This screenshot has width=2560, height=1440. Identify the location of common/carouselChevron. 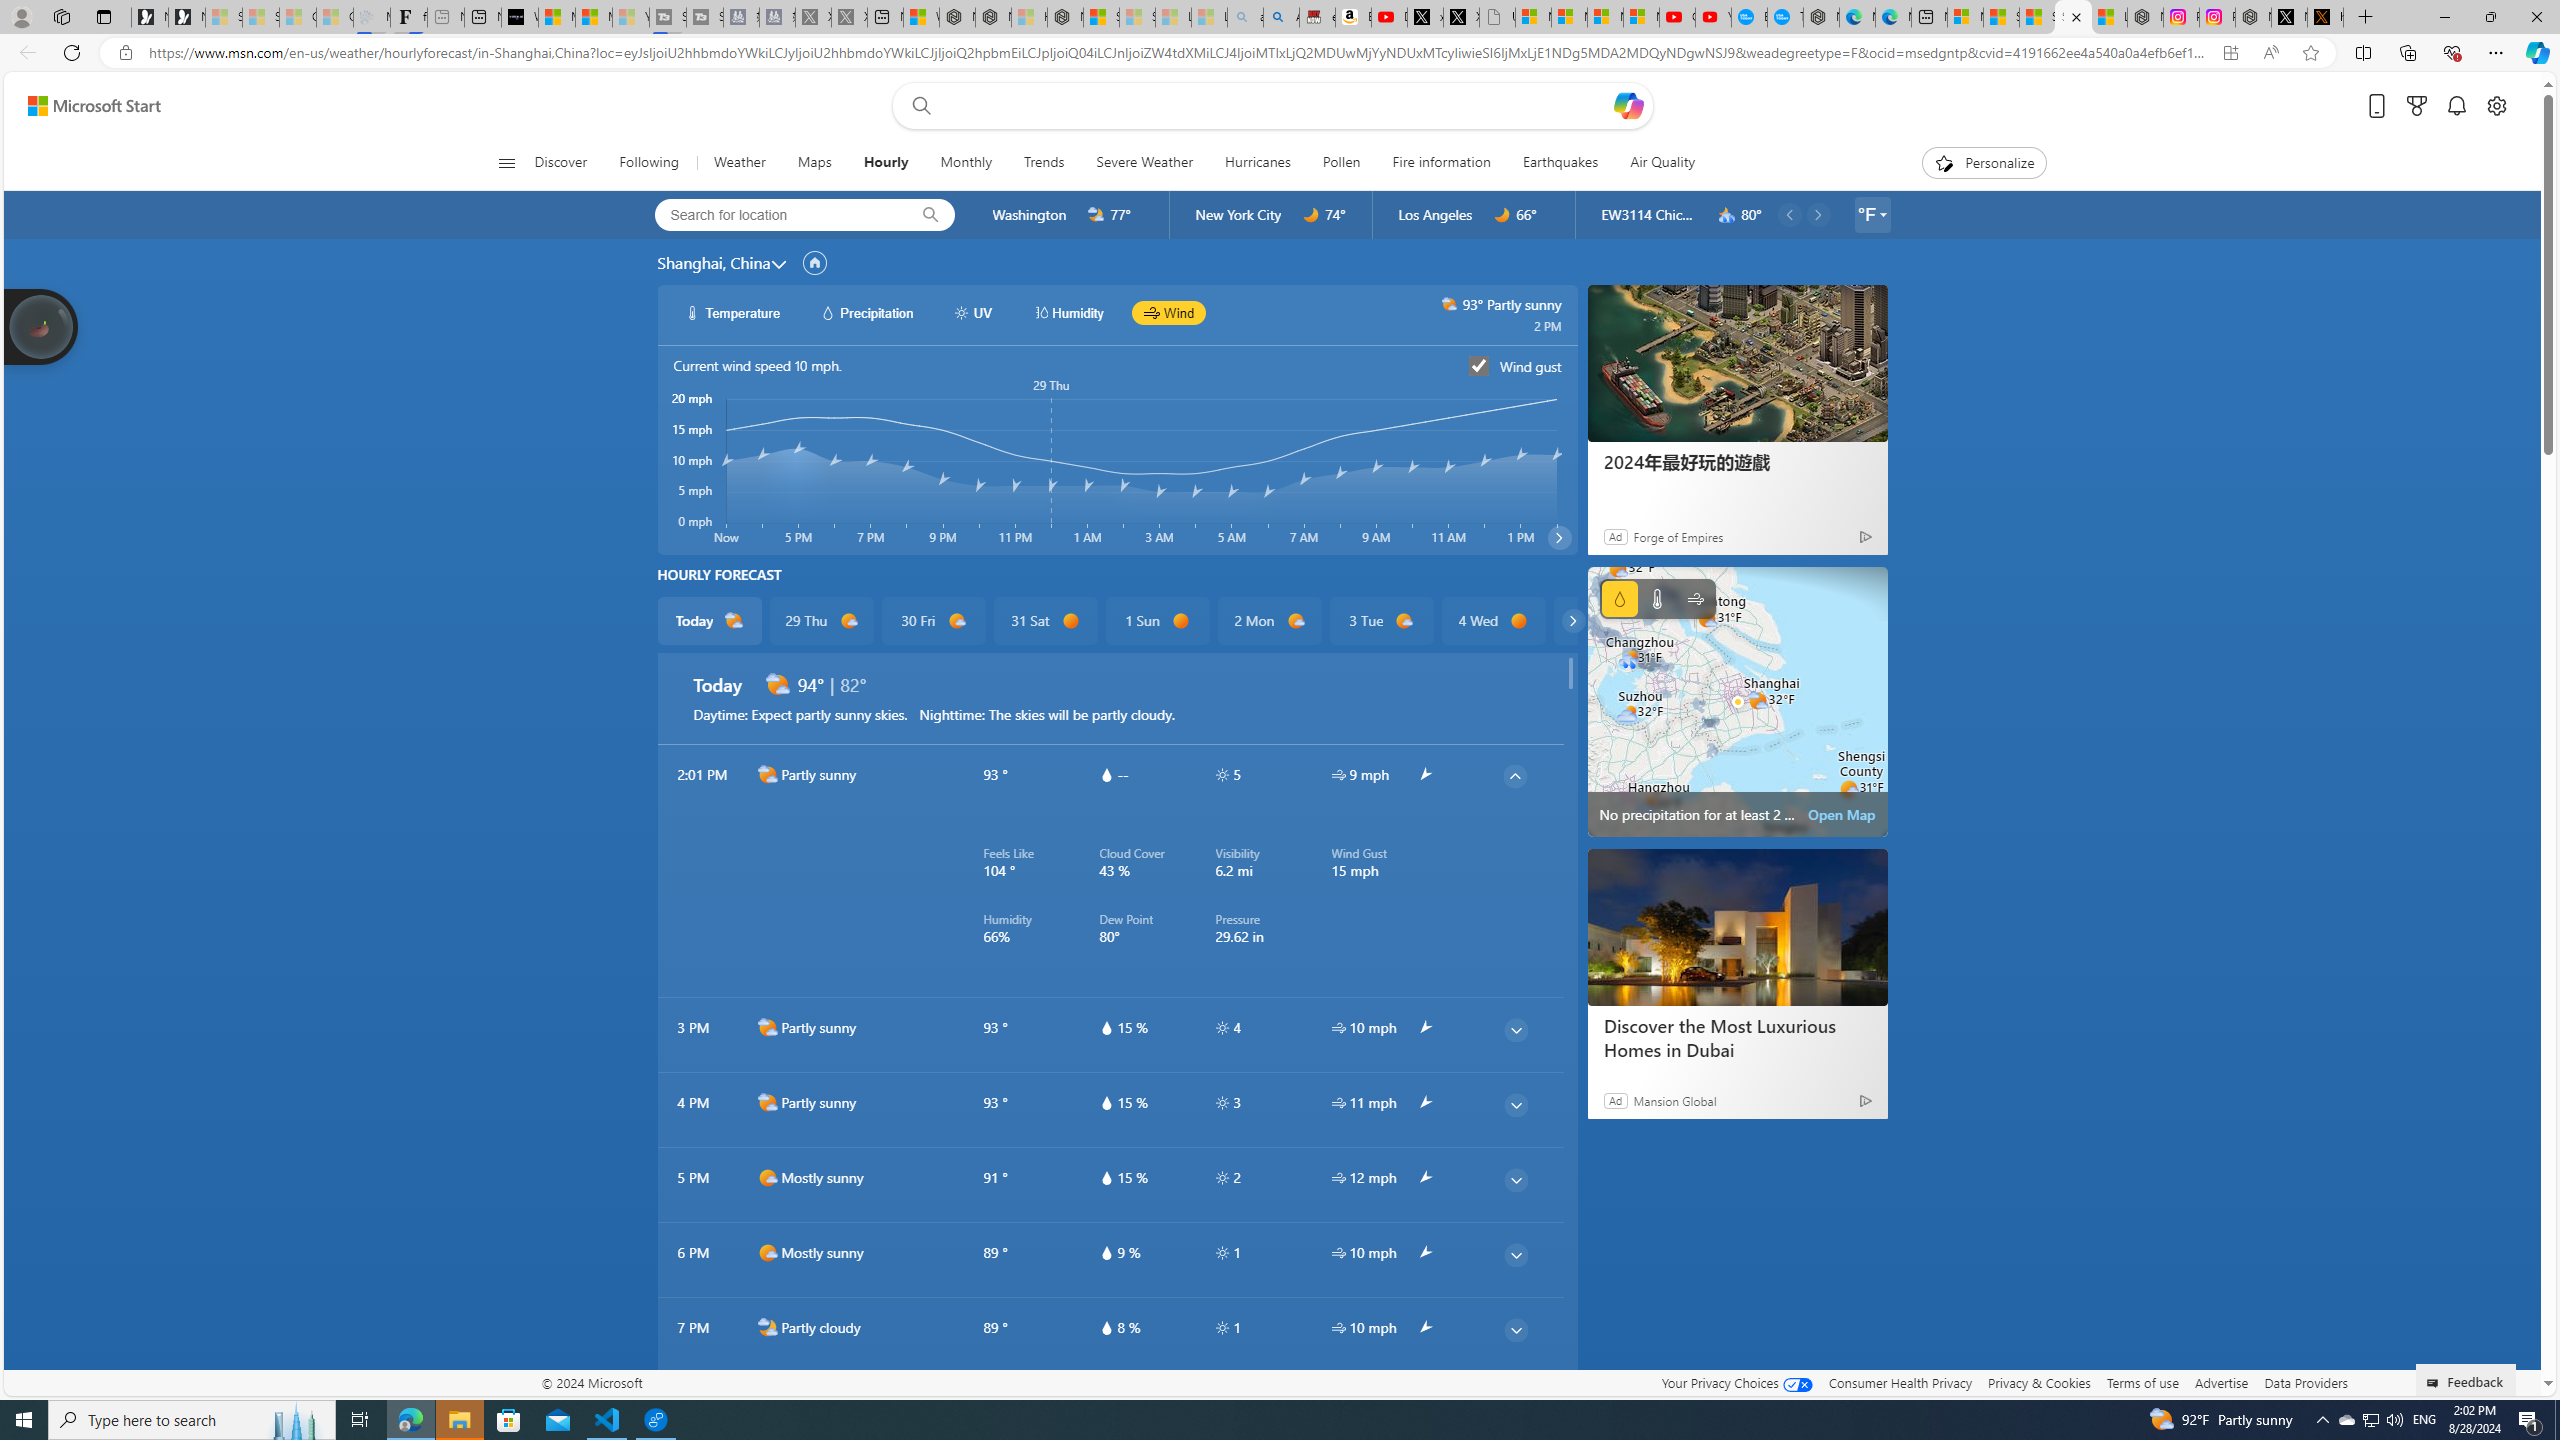
(1572, 620).